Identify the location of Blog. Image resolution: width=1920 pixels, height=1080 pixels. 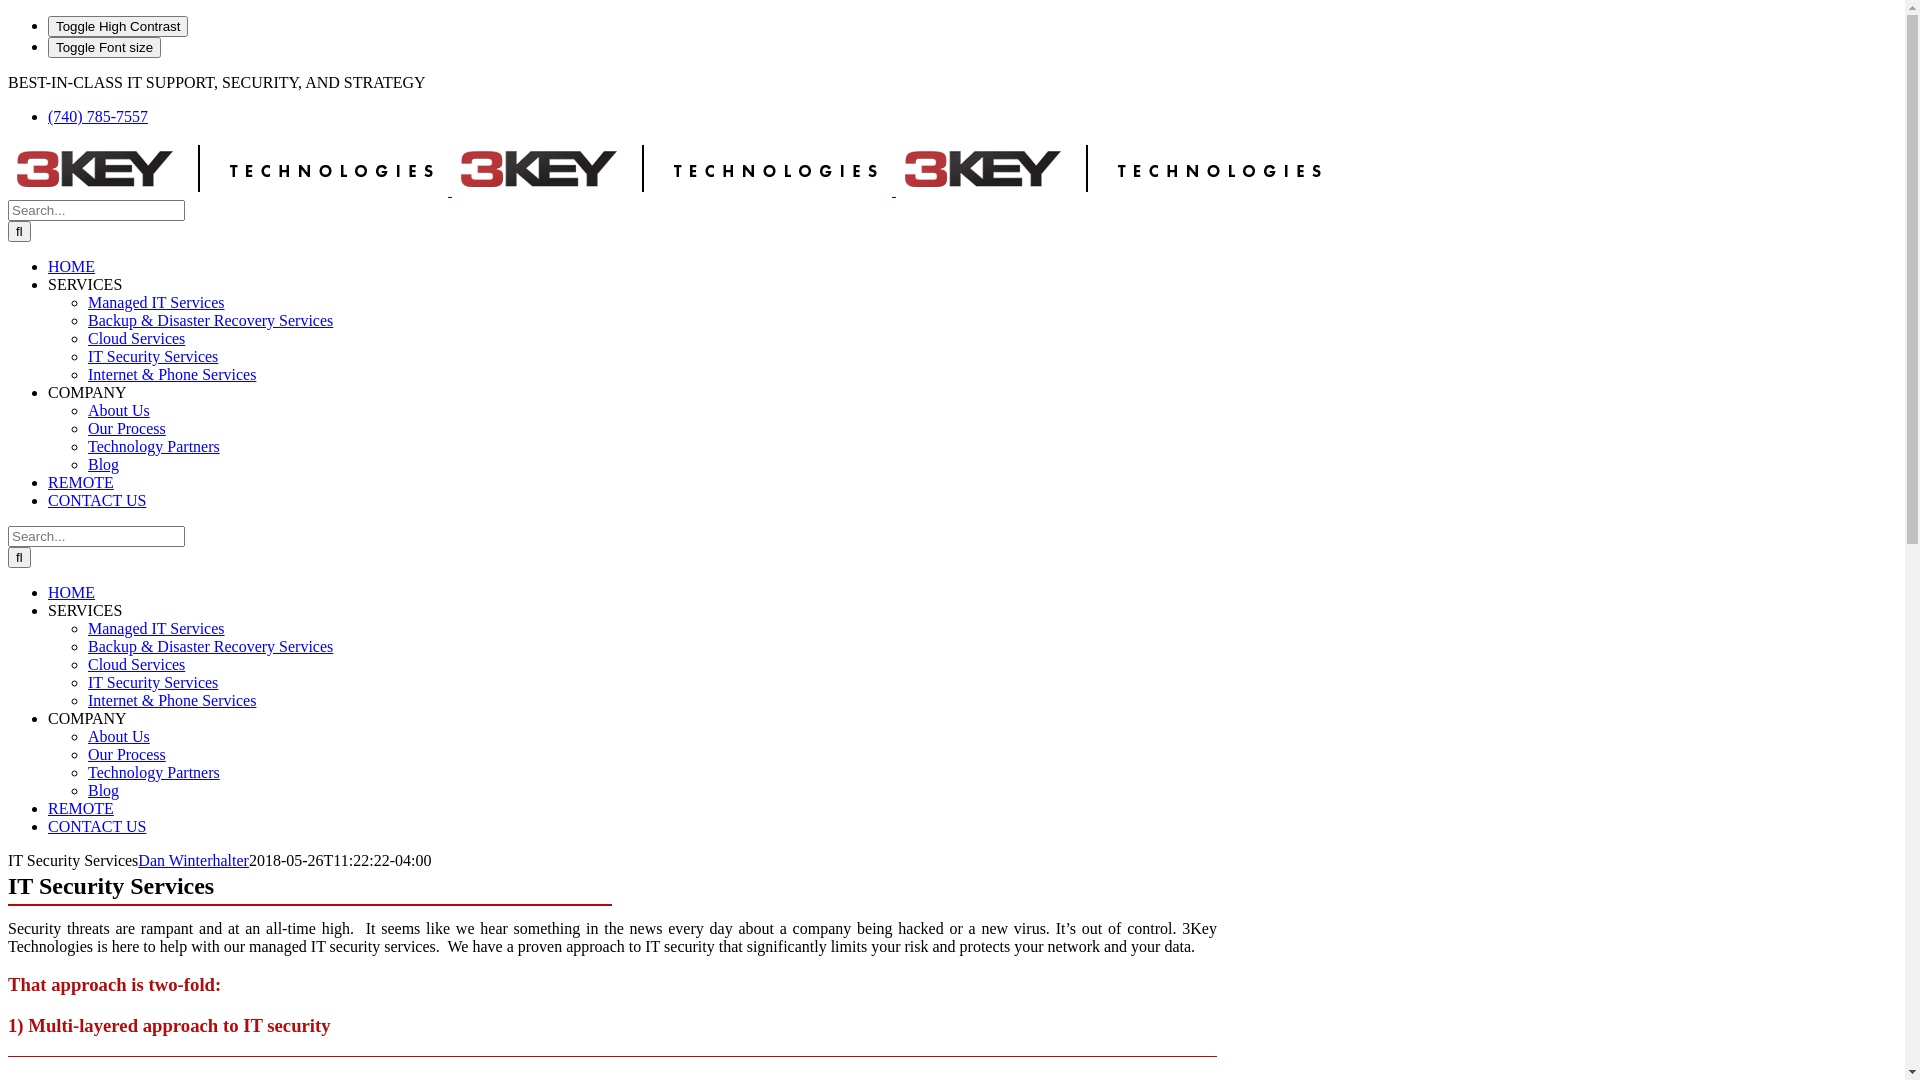
(104, 464).